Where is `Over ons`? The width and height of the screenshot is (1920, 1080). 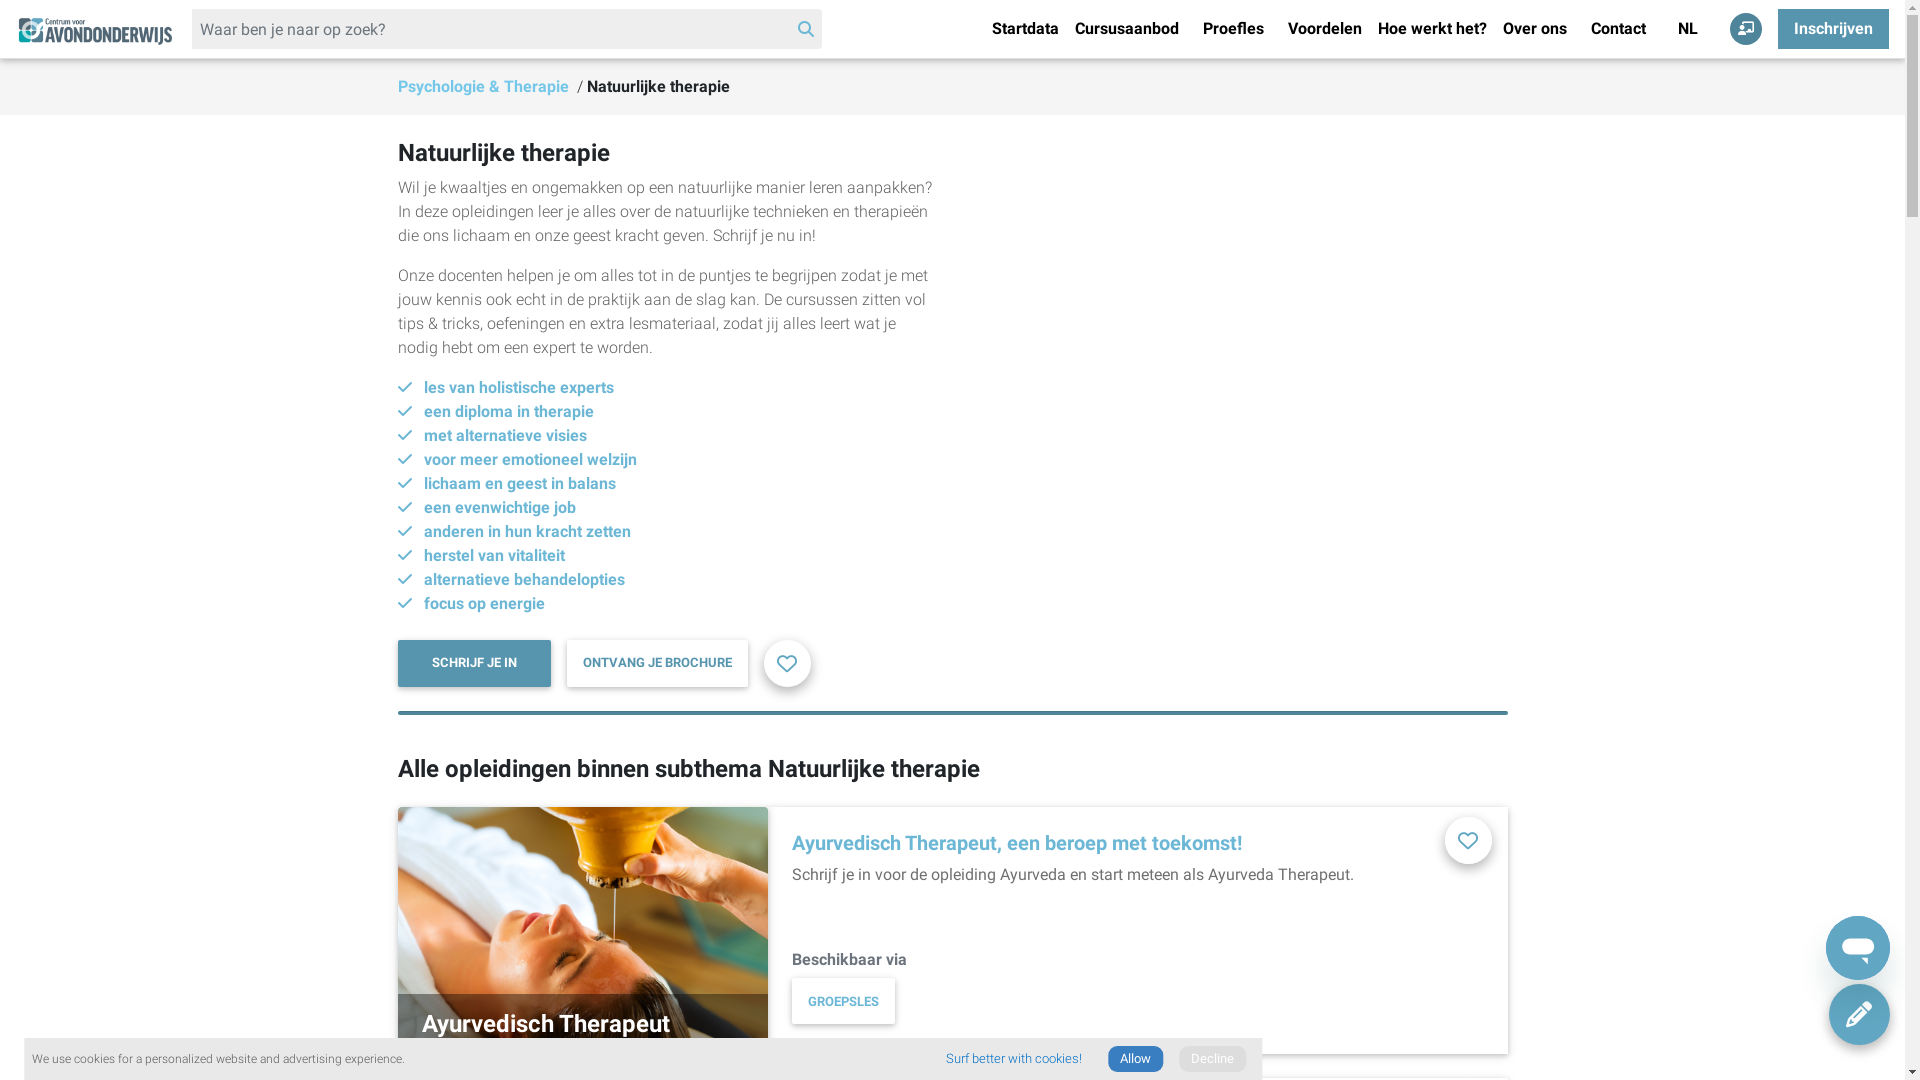
Over ons is located at coordinates (1535, 29).